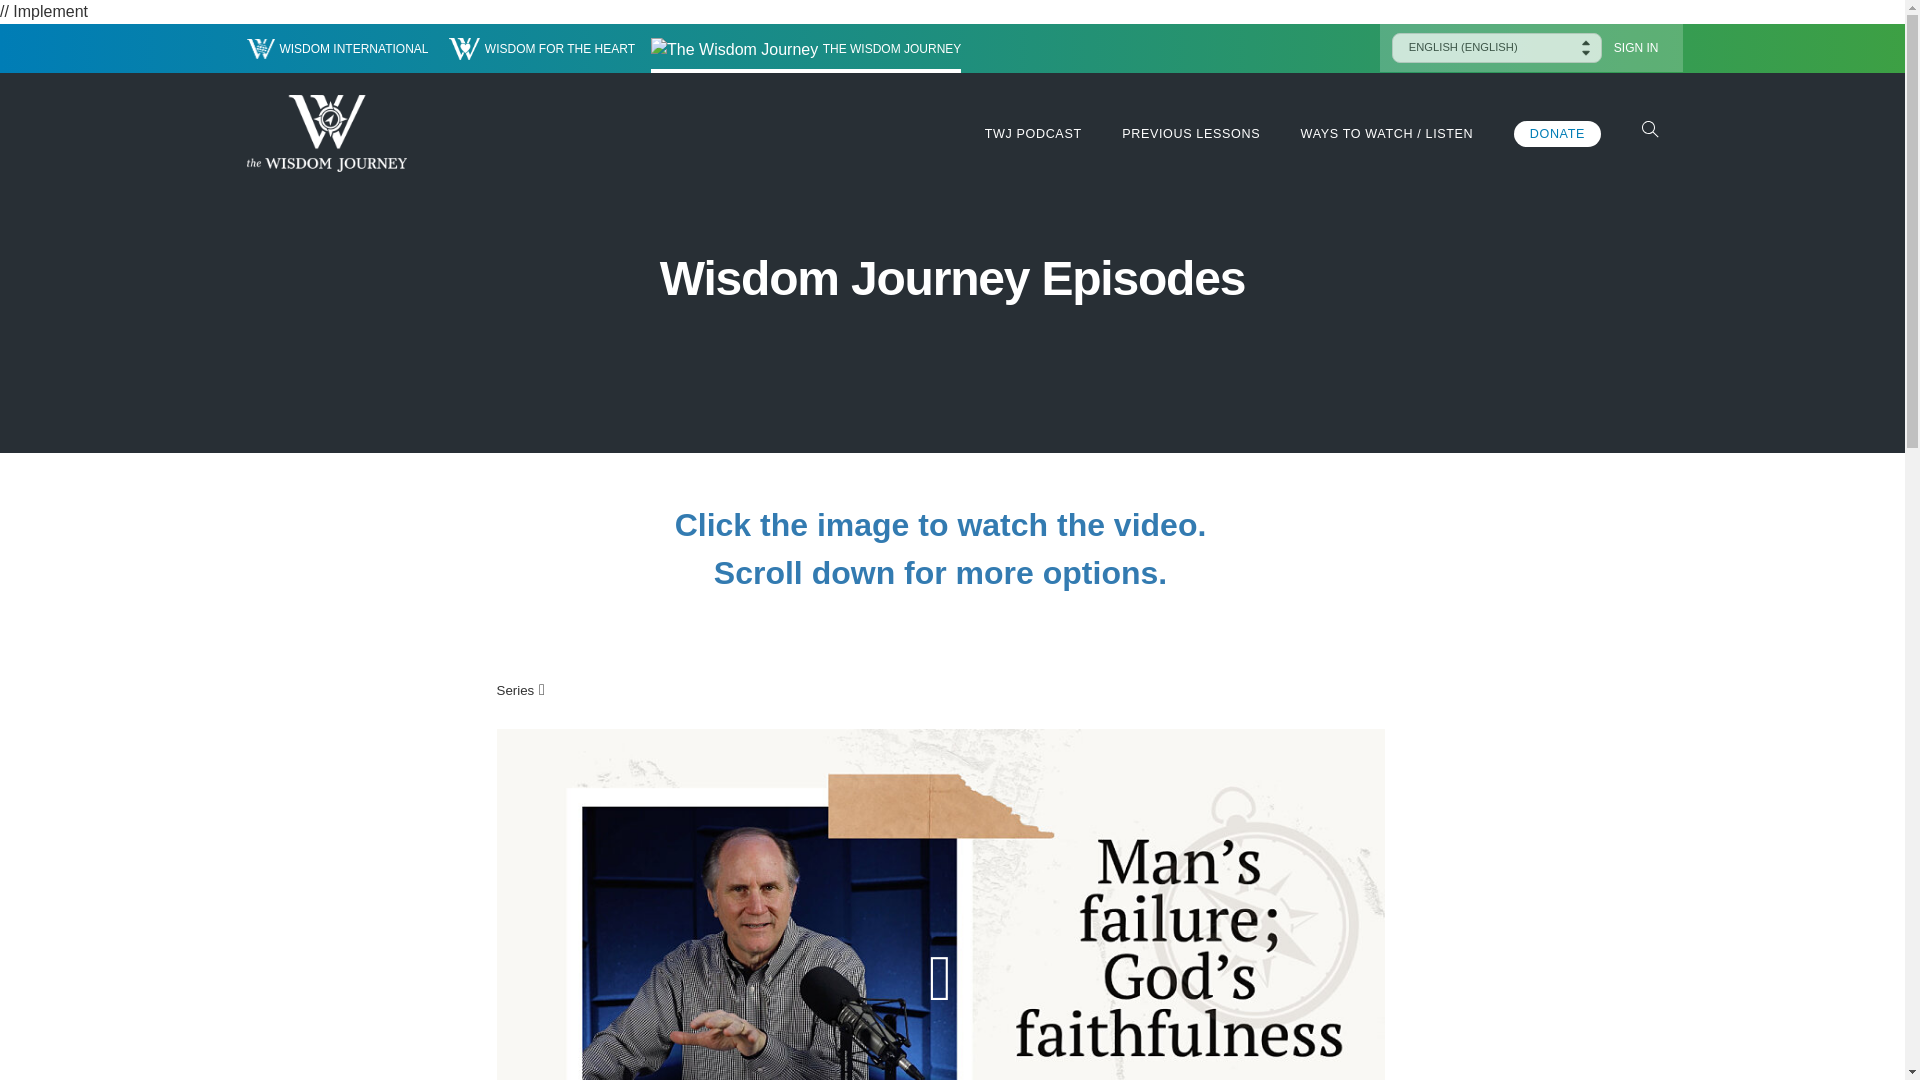  Describe the element at coordinates (1558, 133) in the screenshot. I see `DONATE` at that location.